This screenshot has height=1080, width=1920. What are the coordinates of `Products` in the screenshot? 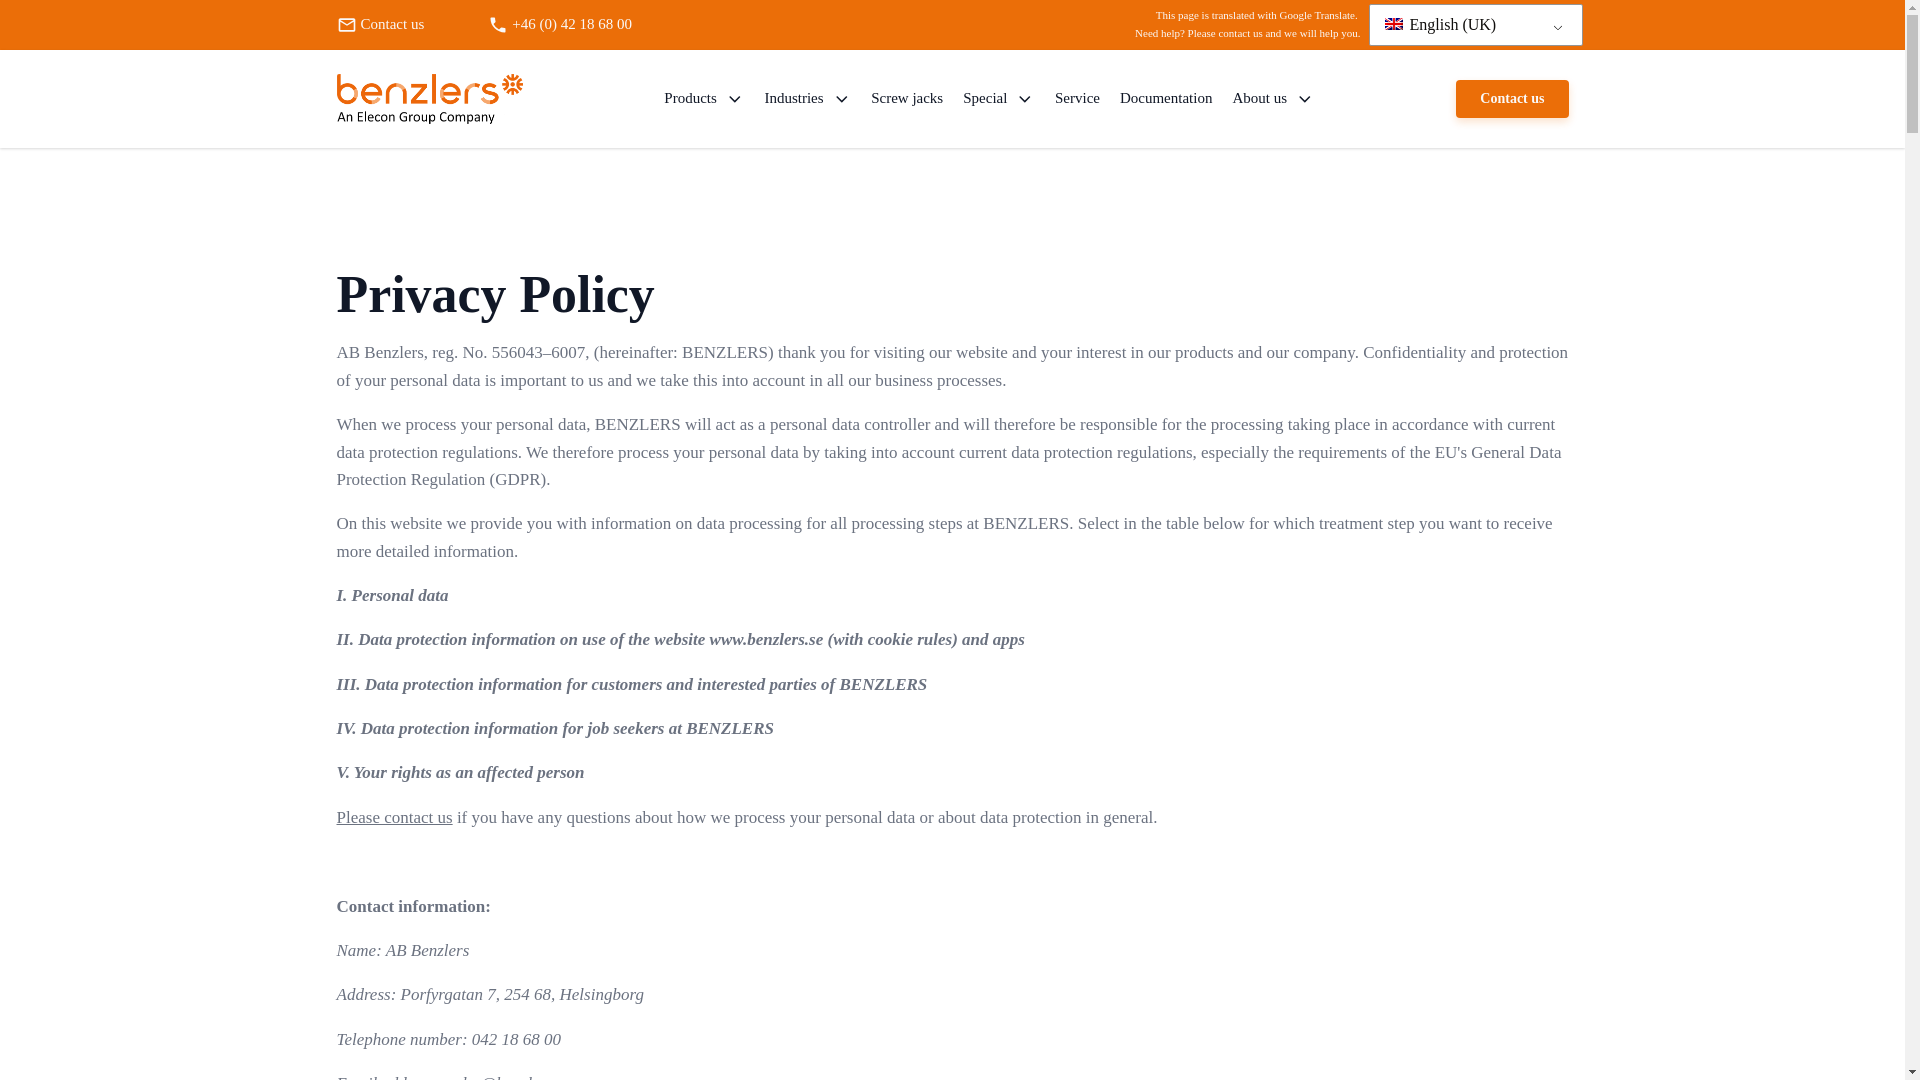 It's located at (704, 98).